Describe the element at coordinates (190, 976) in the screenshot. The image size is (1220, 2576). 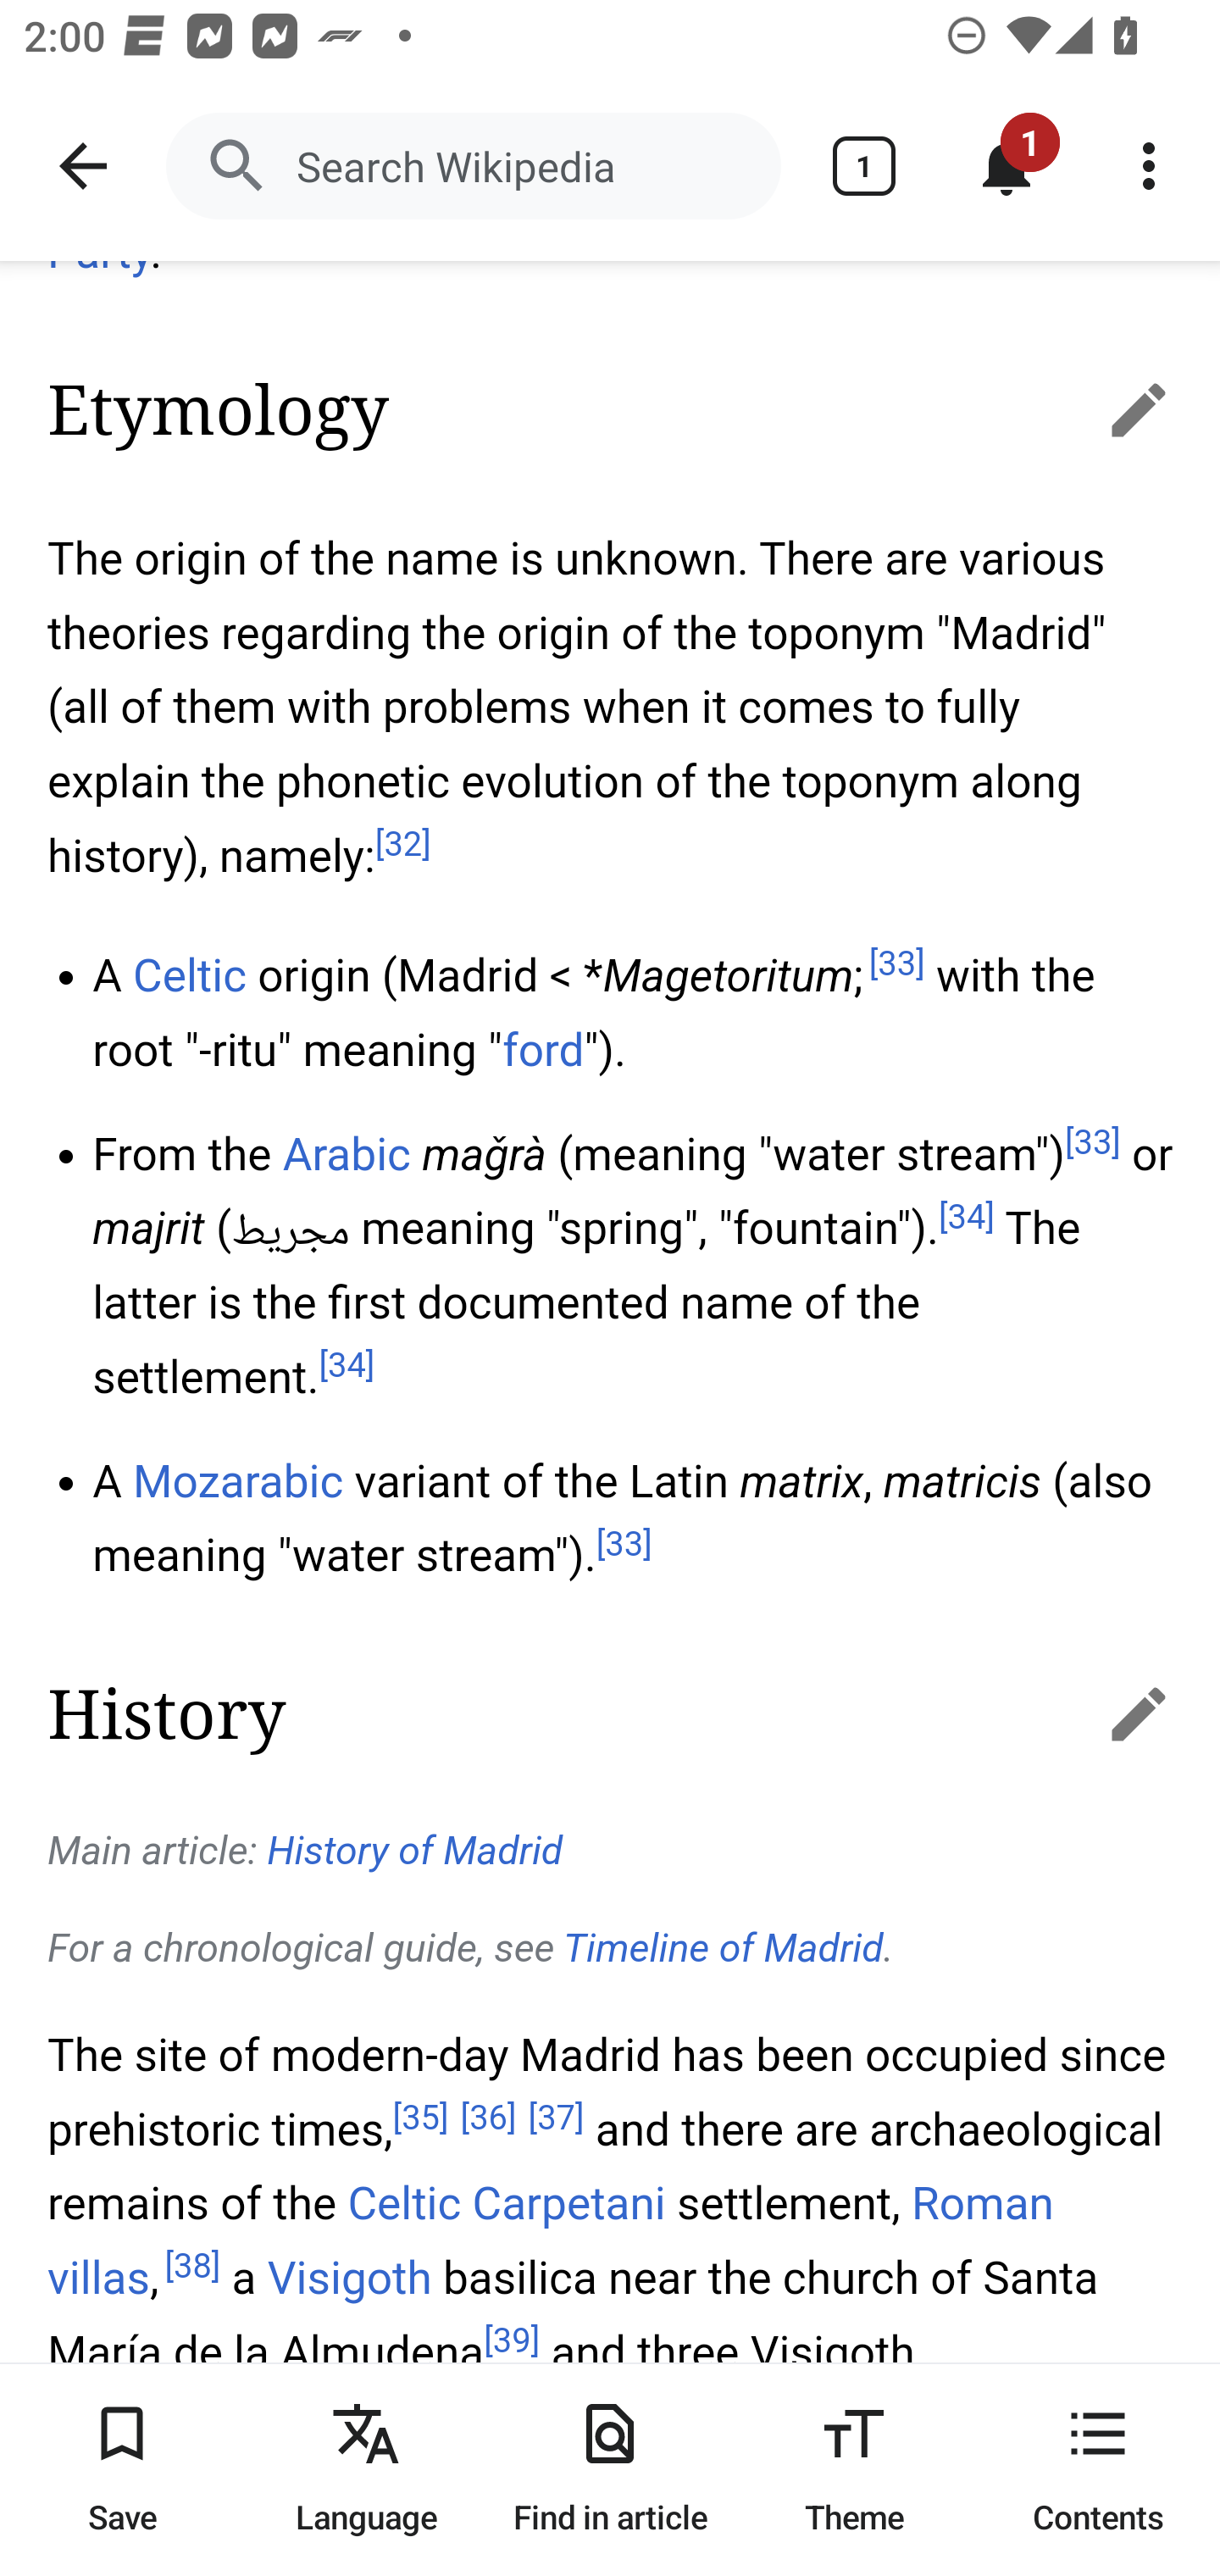
I see `Celtic` at that location.